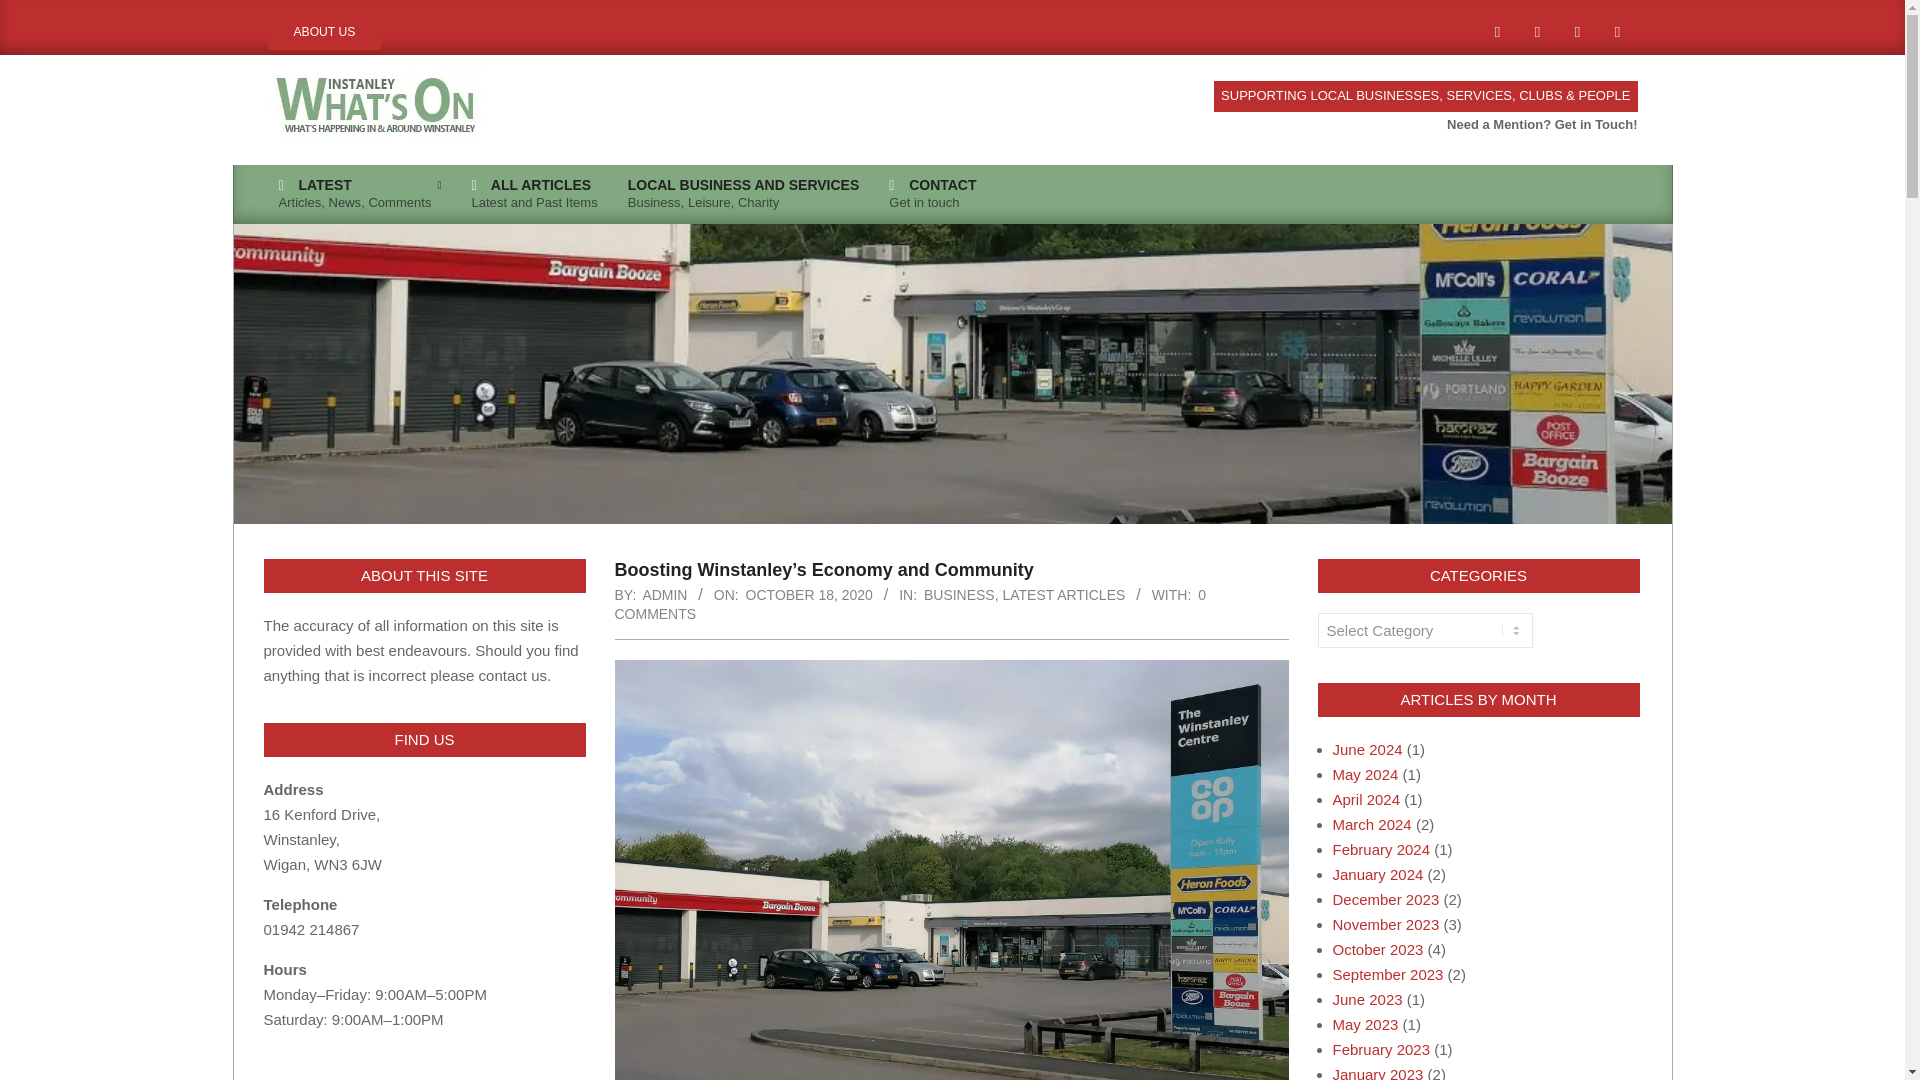  What do you see at coordinates (1372, 824) in the screenshot?
I see `March 2024` at bounding box center [1372, 824].